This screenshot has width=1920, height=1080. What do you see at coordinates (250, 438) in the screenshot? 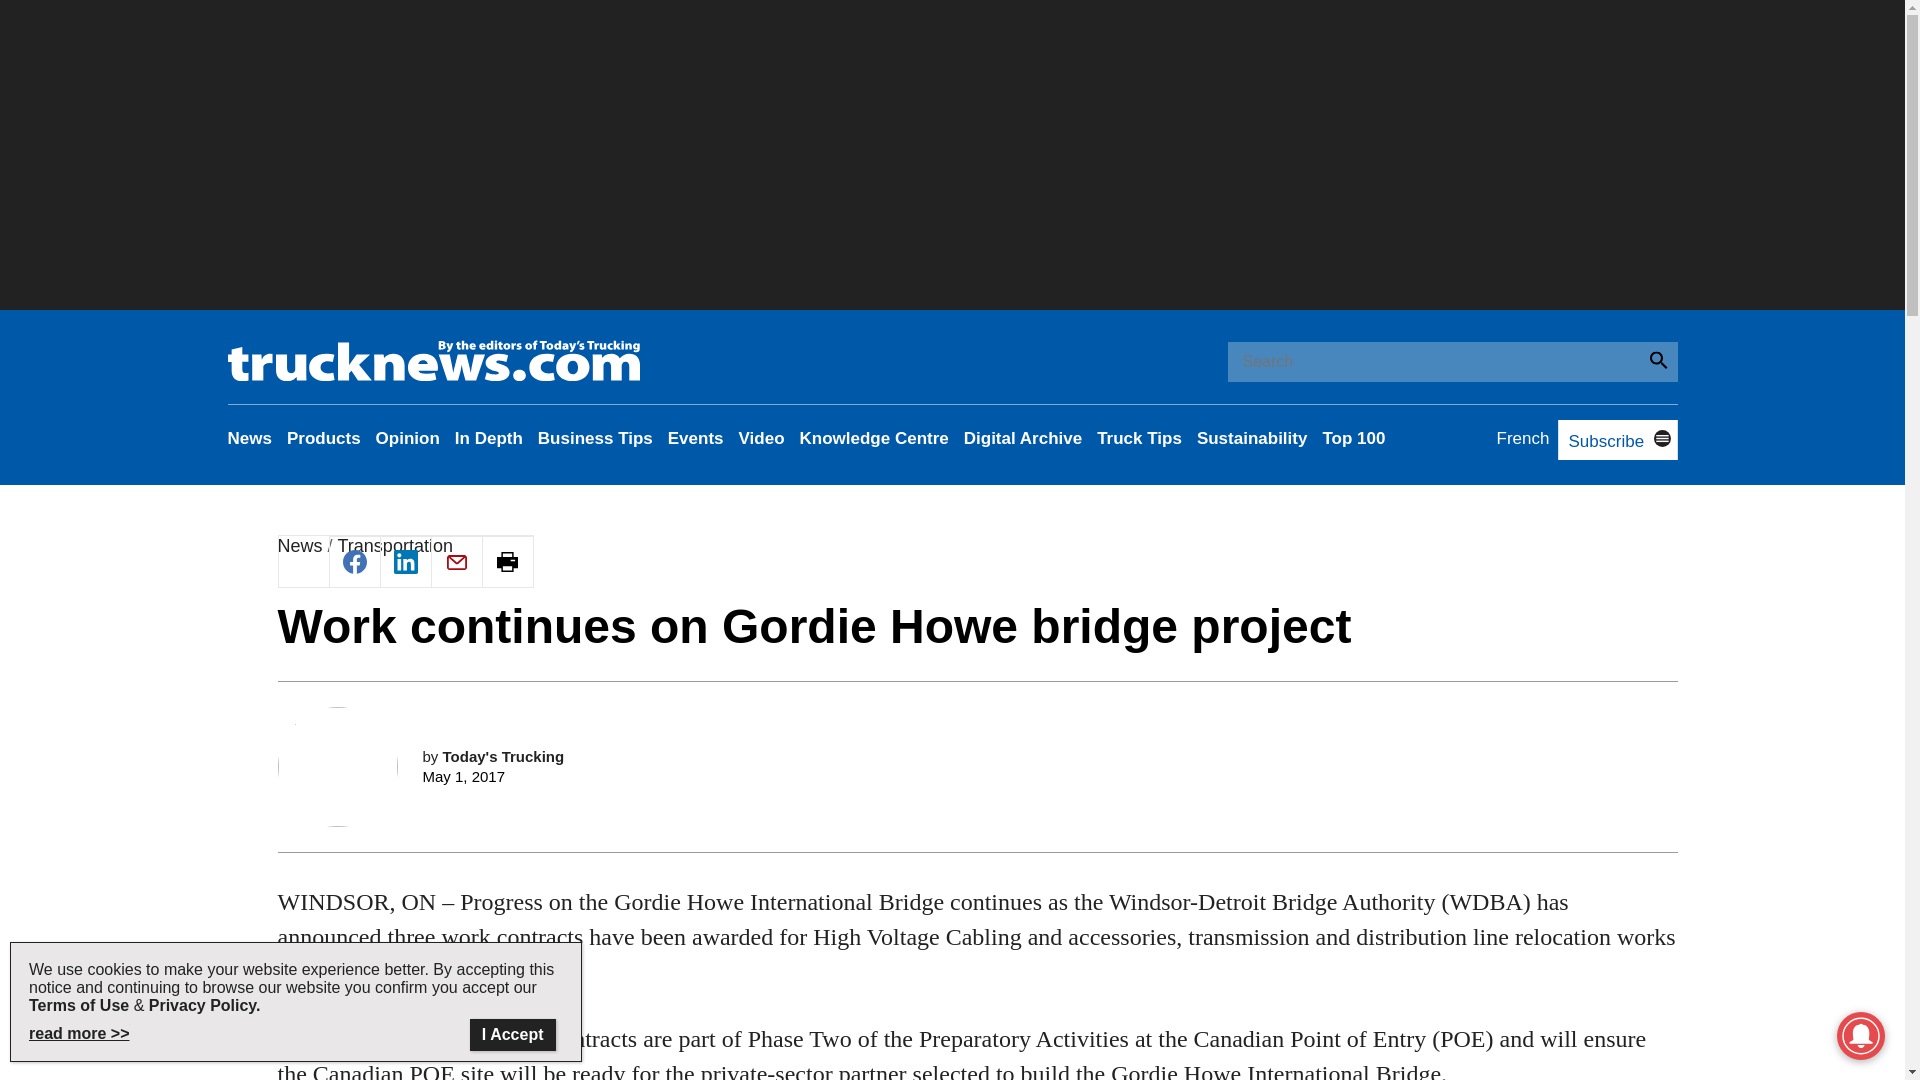
I see `News` at bounding box center [250, 438].